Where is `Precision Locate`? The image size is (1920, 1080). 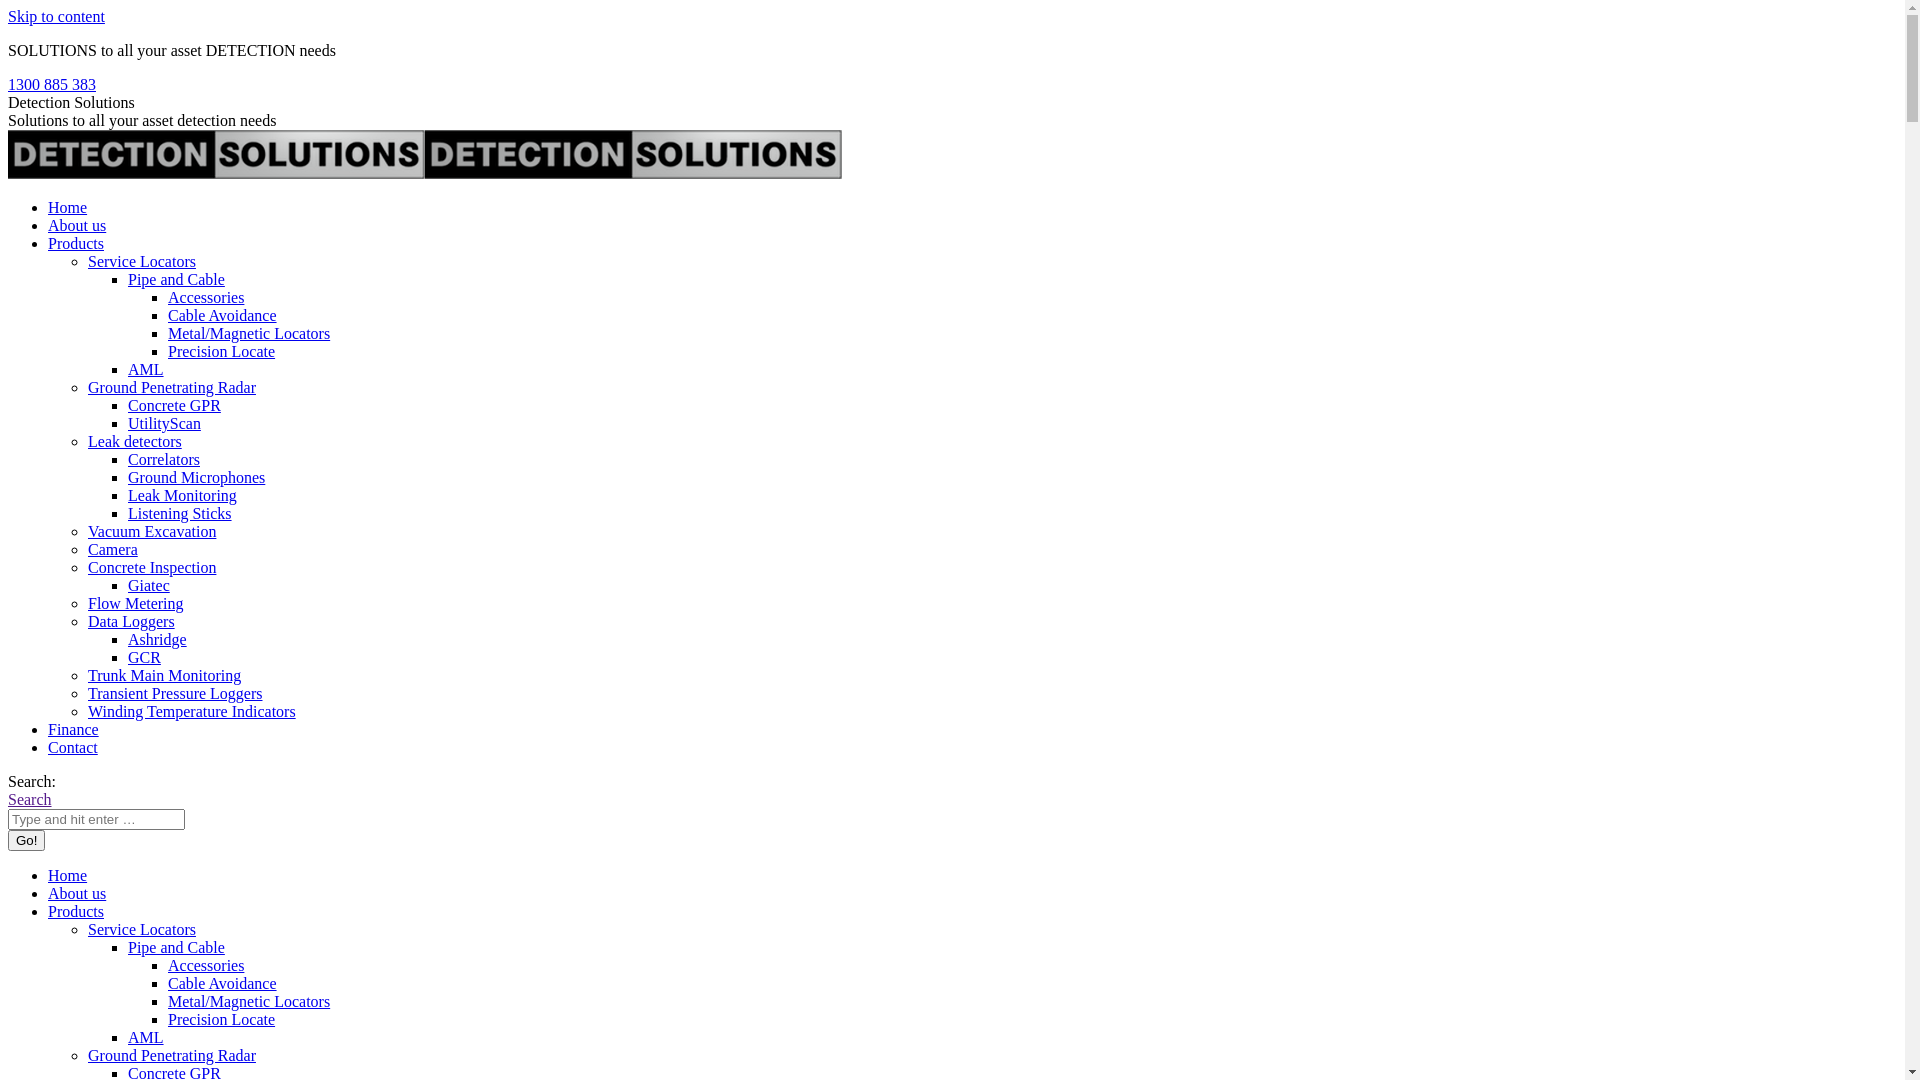 Precision Locate is located at coordinates (222, 1020).